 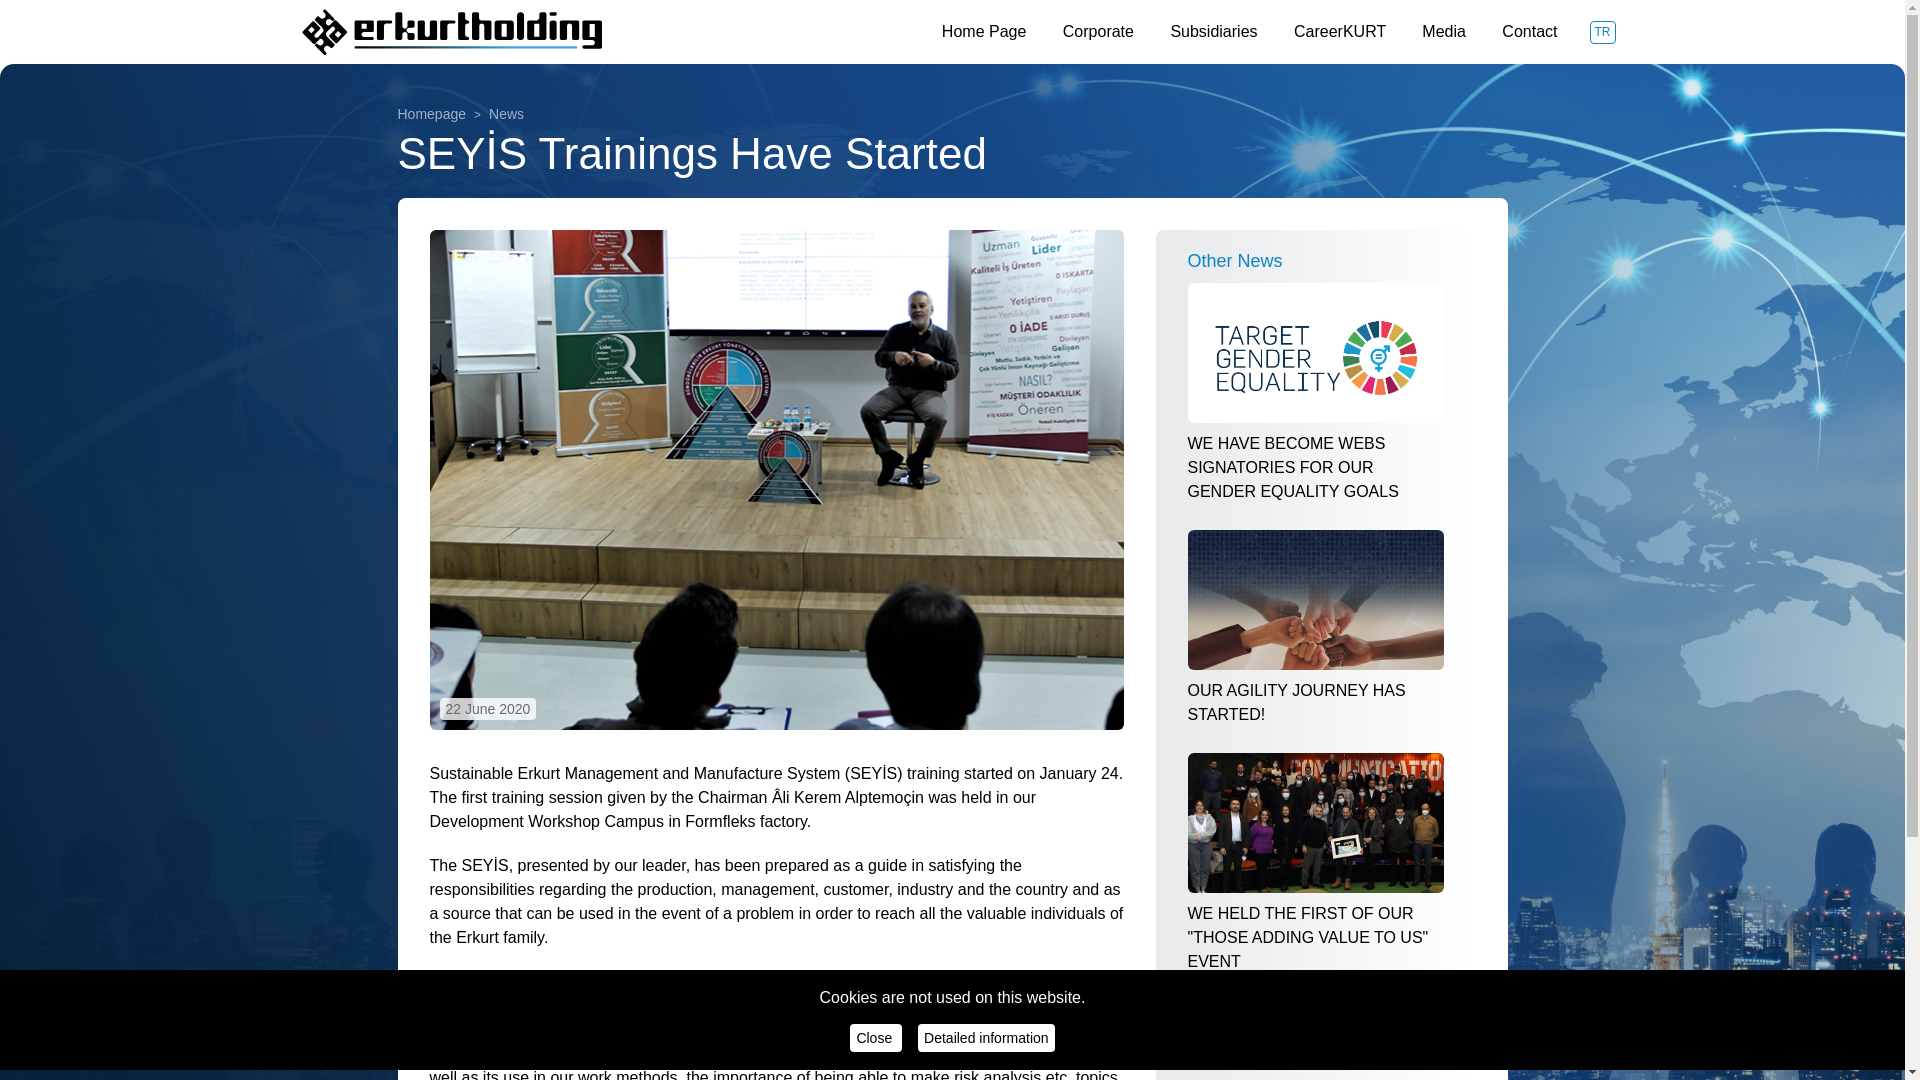 I want to click on Corporate, so click(x=1100, y=30).